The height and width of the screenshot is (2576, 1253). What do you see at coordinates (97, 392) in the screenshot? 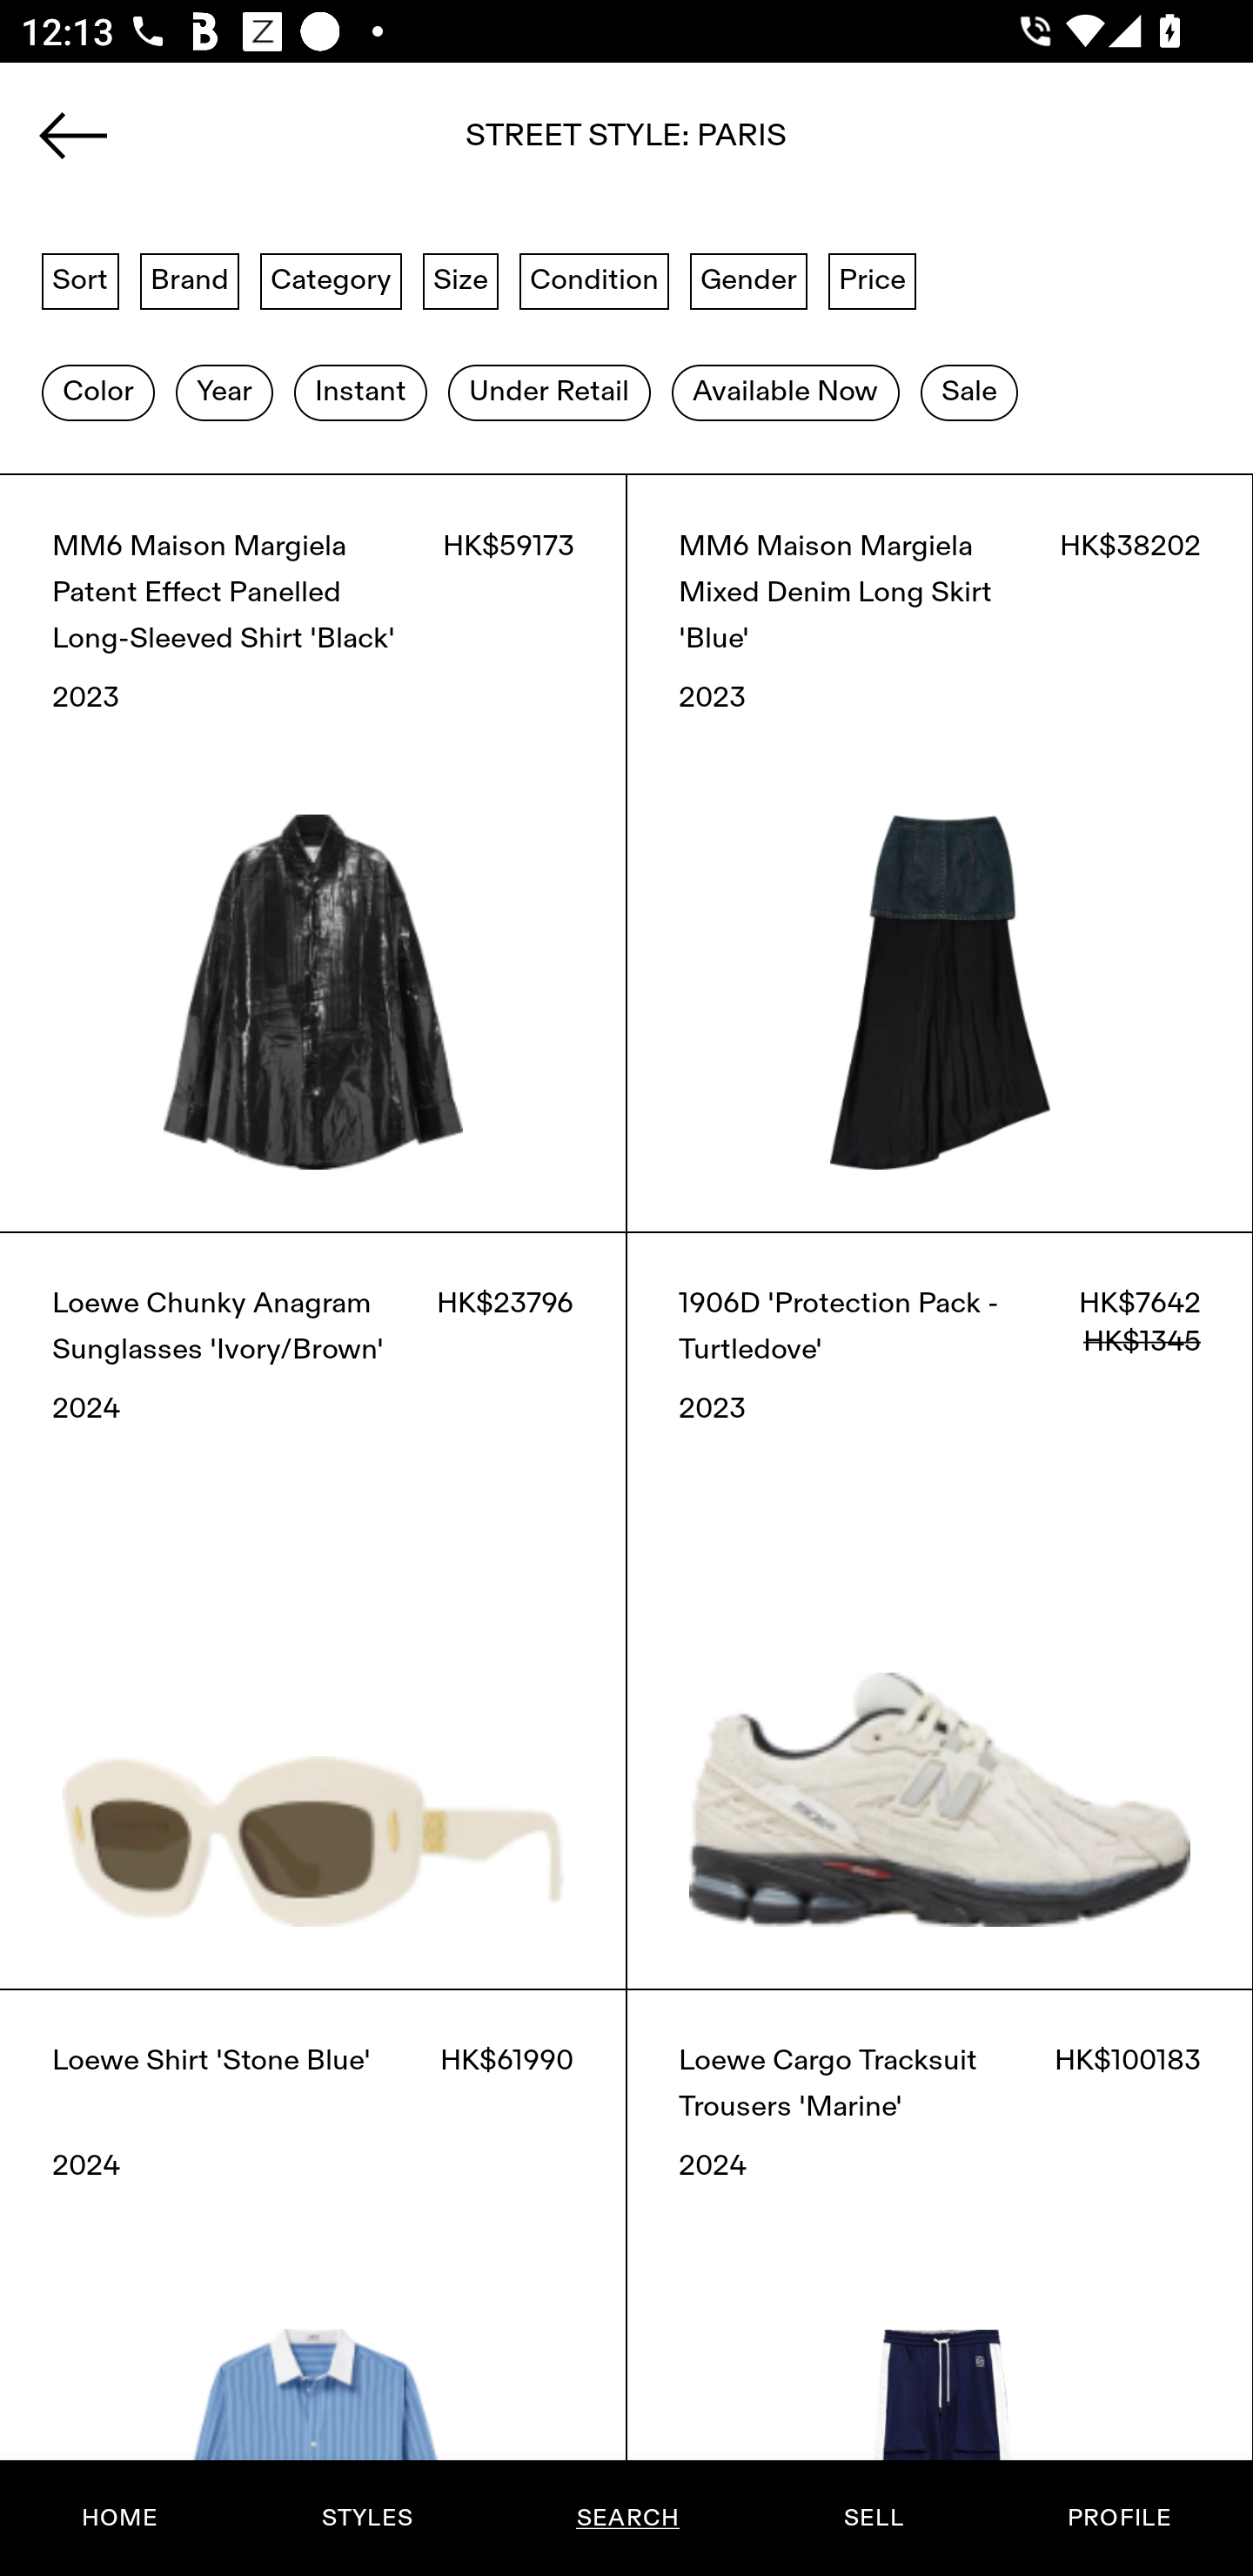
I see `Color` at bounding box center [97, 392].